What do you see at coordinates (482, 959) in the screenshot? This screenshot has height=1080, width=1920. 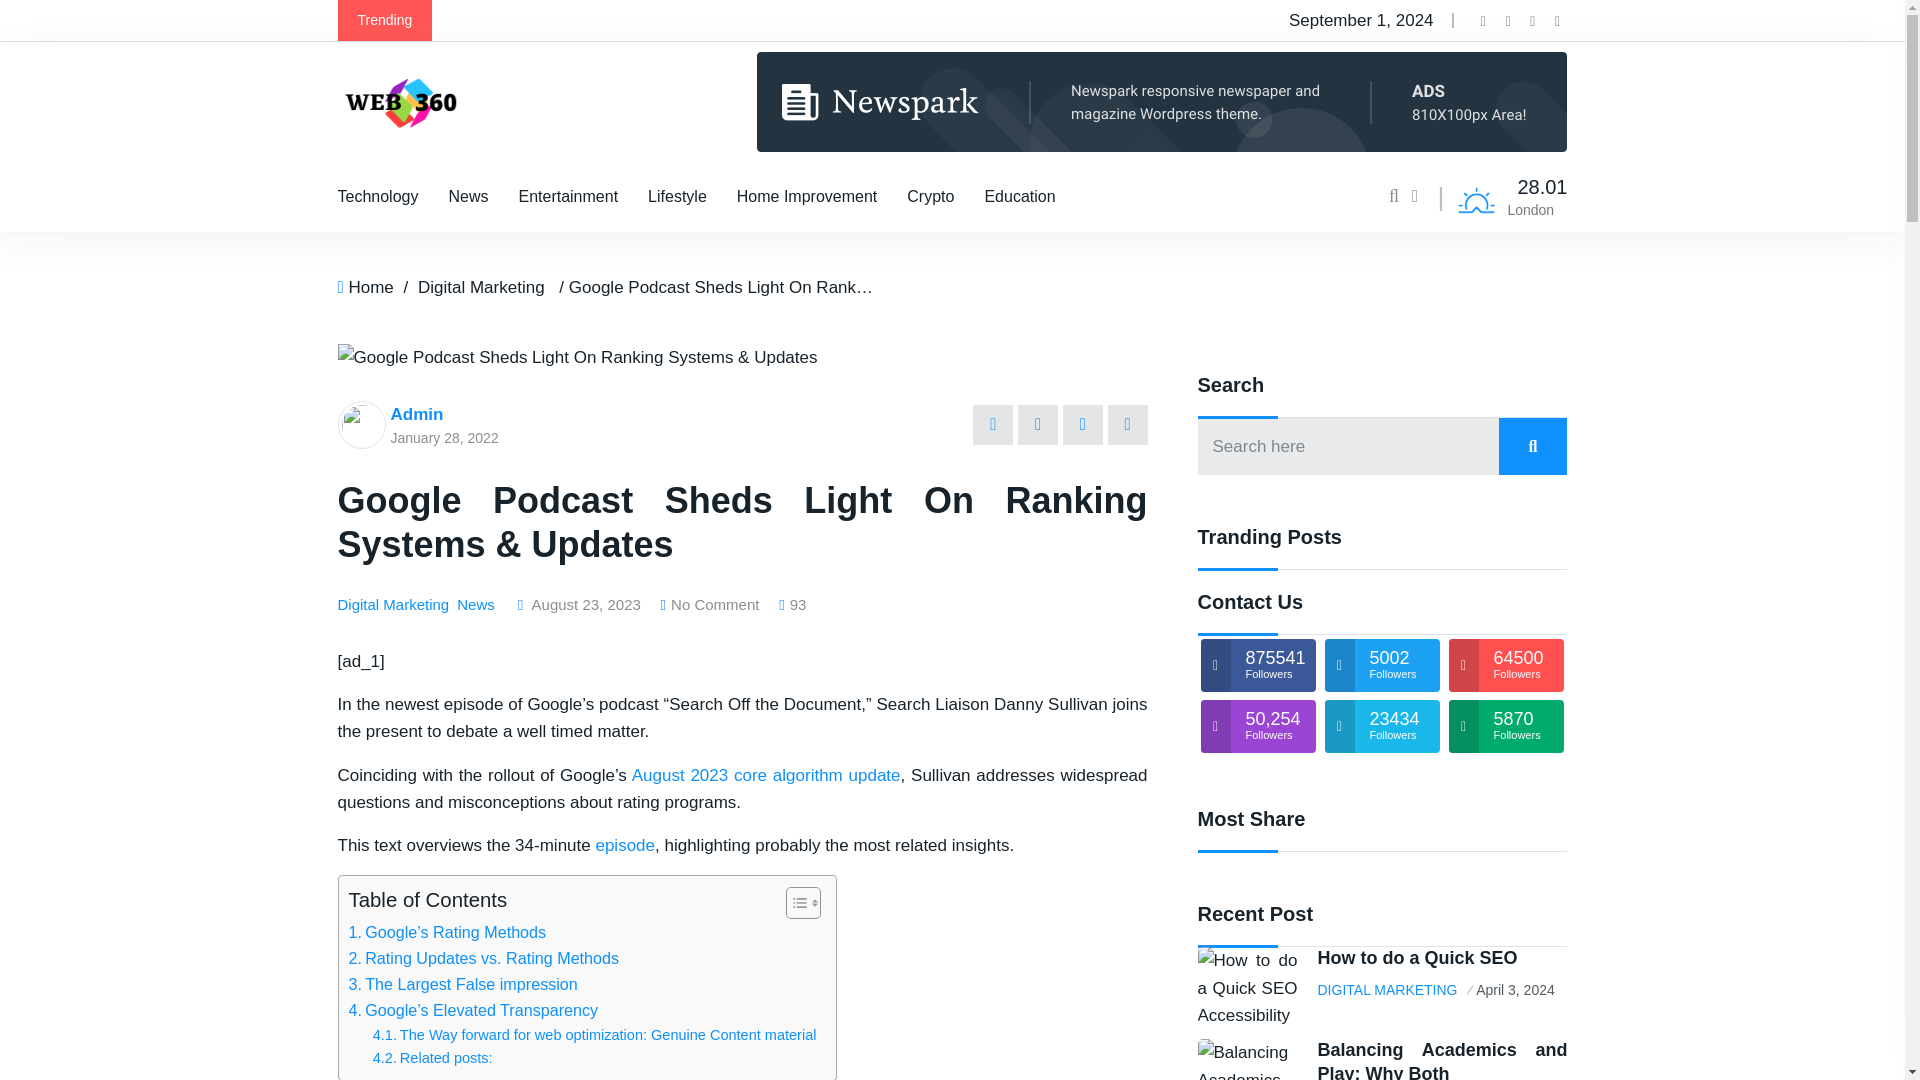 I see `Rating Updates vs. Rating Methods` at bounding box center [482, 959].